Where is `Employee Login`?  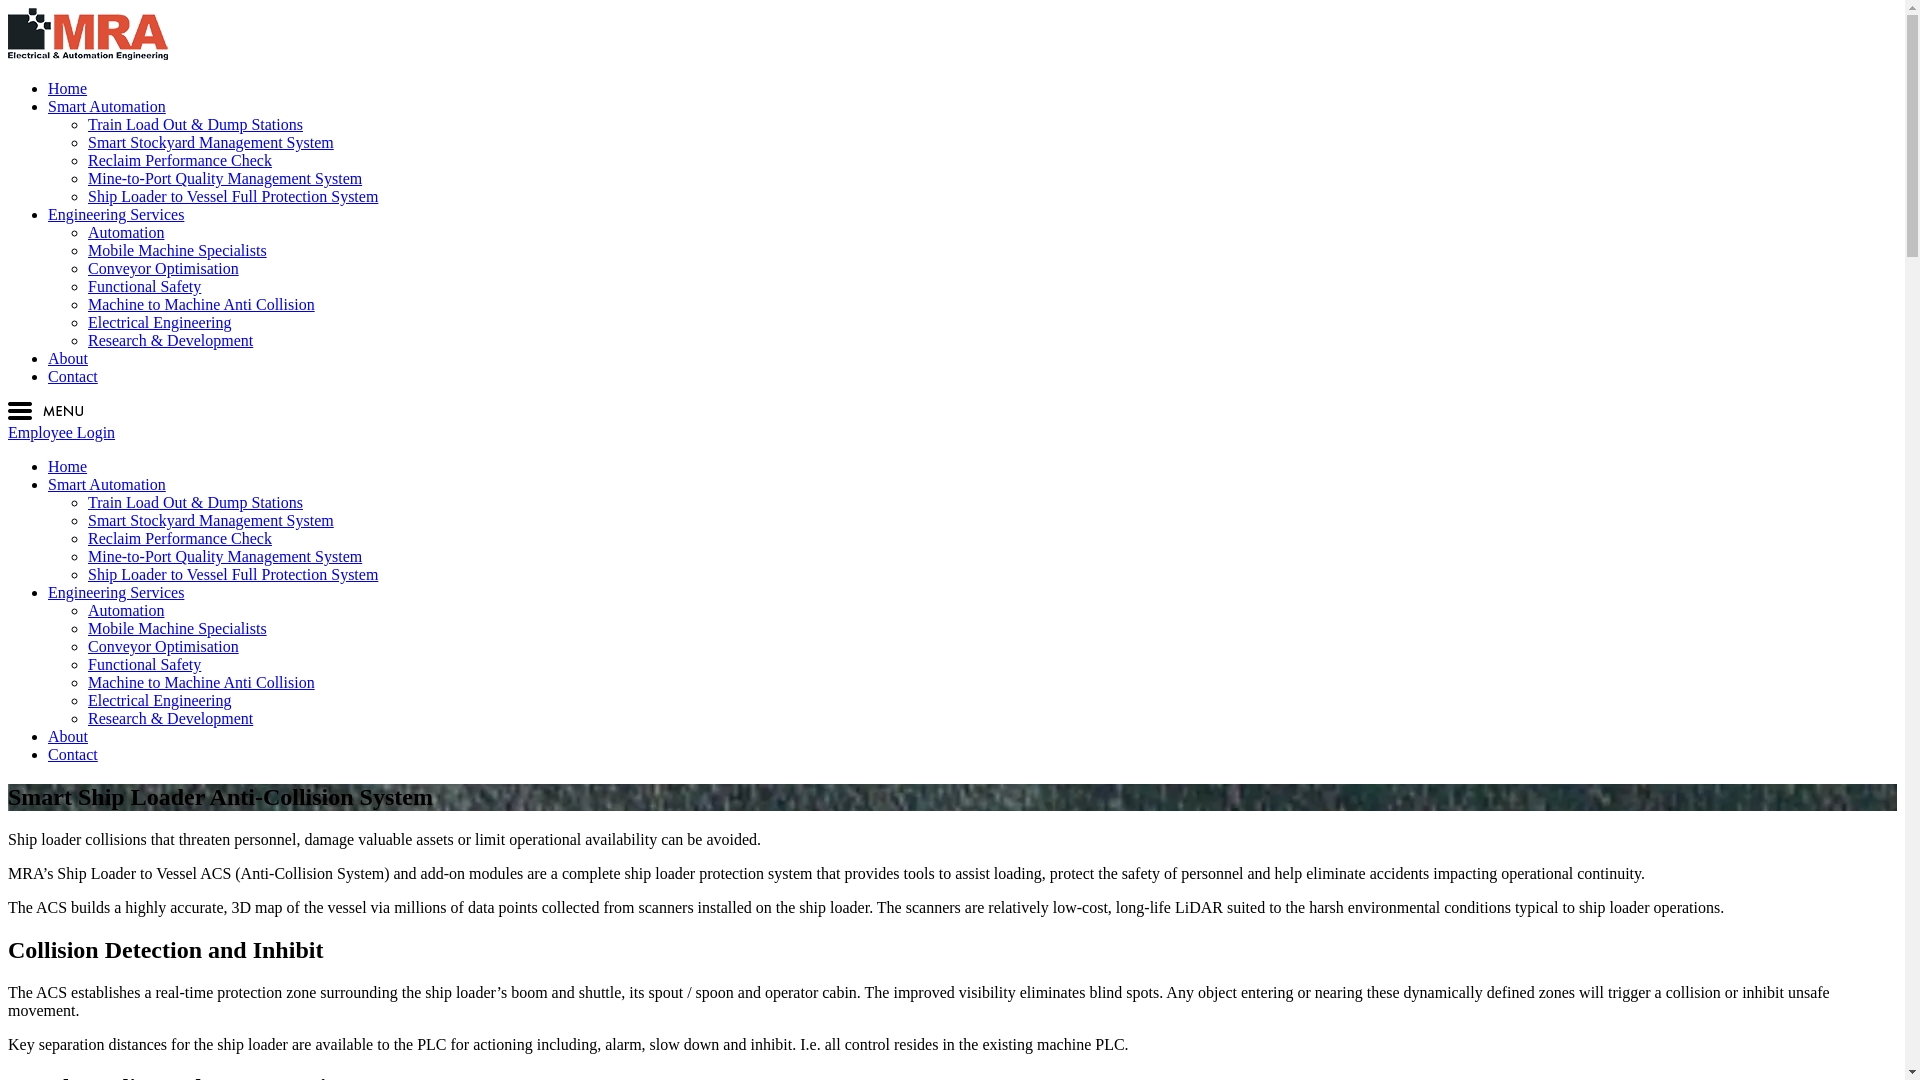 Employee Login is located at coordinates (62, 432).